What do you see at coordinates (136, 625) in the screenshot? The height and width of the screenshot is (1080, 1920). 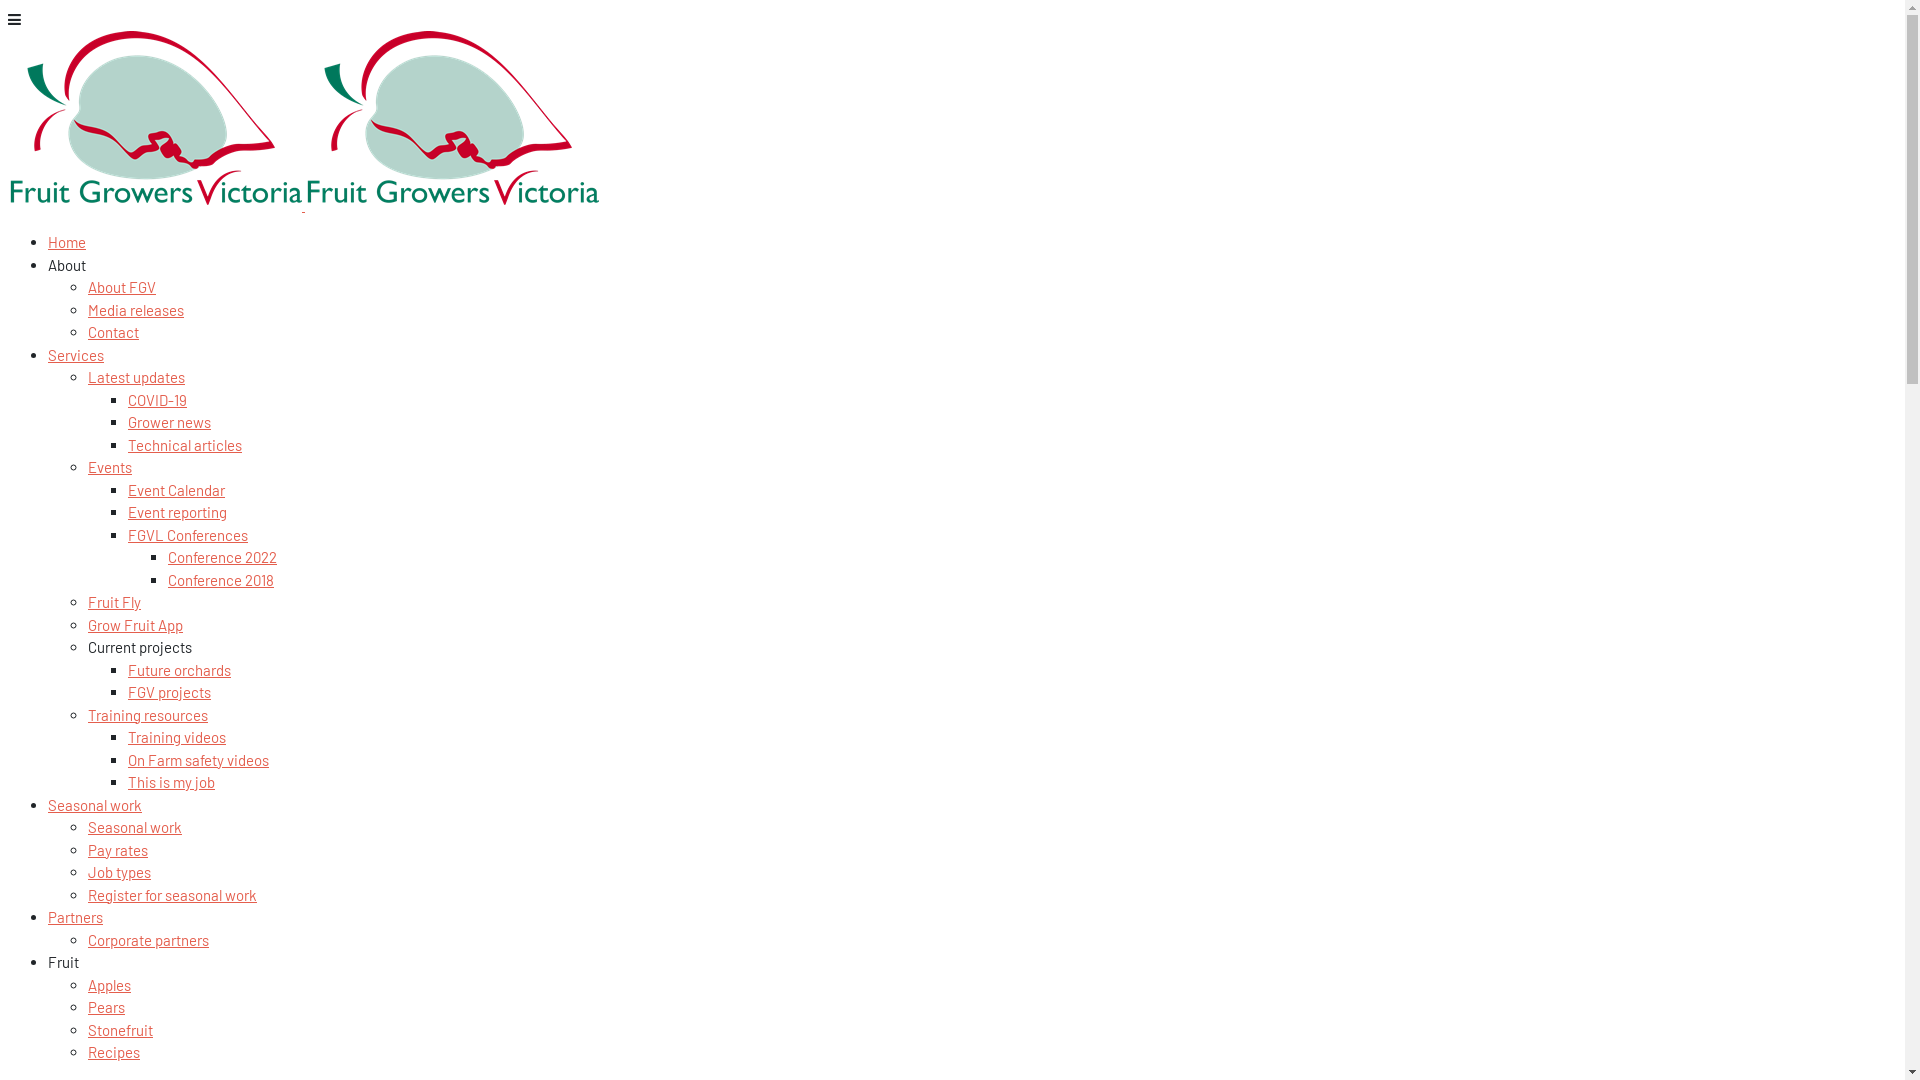 I see `Grow Fruit App` at bounding box center [136, 625].